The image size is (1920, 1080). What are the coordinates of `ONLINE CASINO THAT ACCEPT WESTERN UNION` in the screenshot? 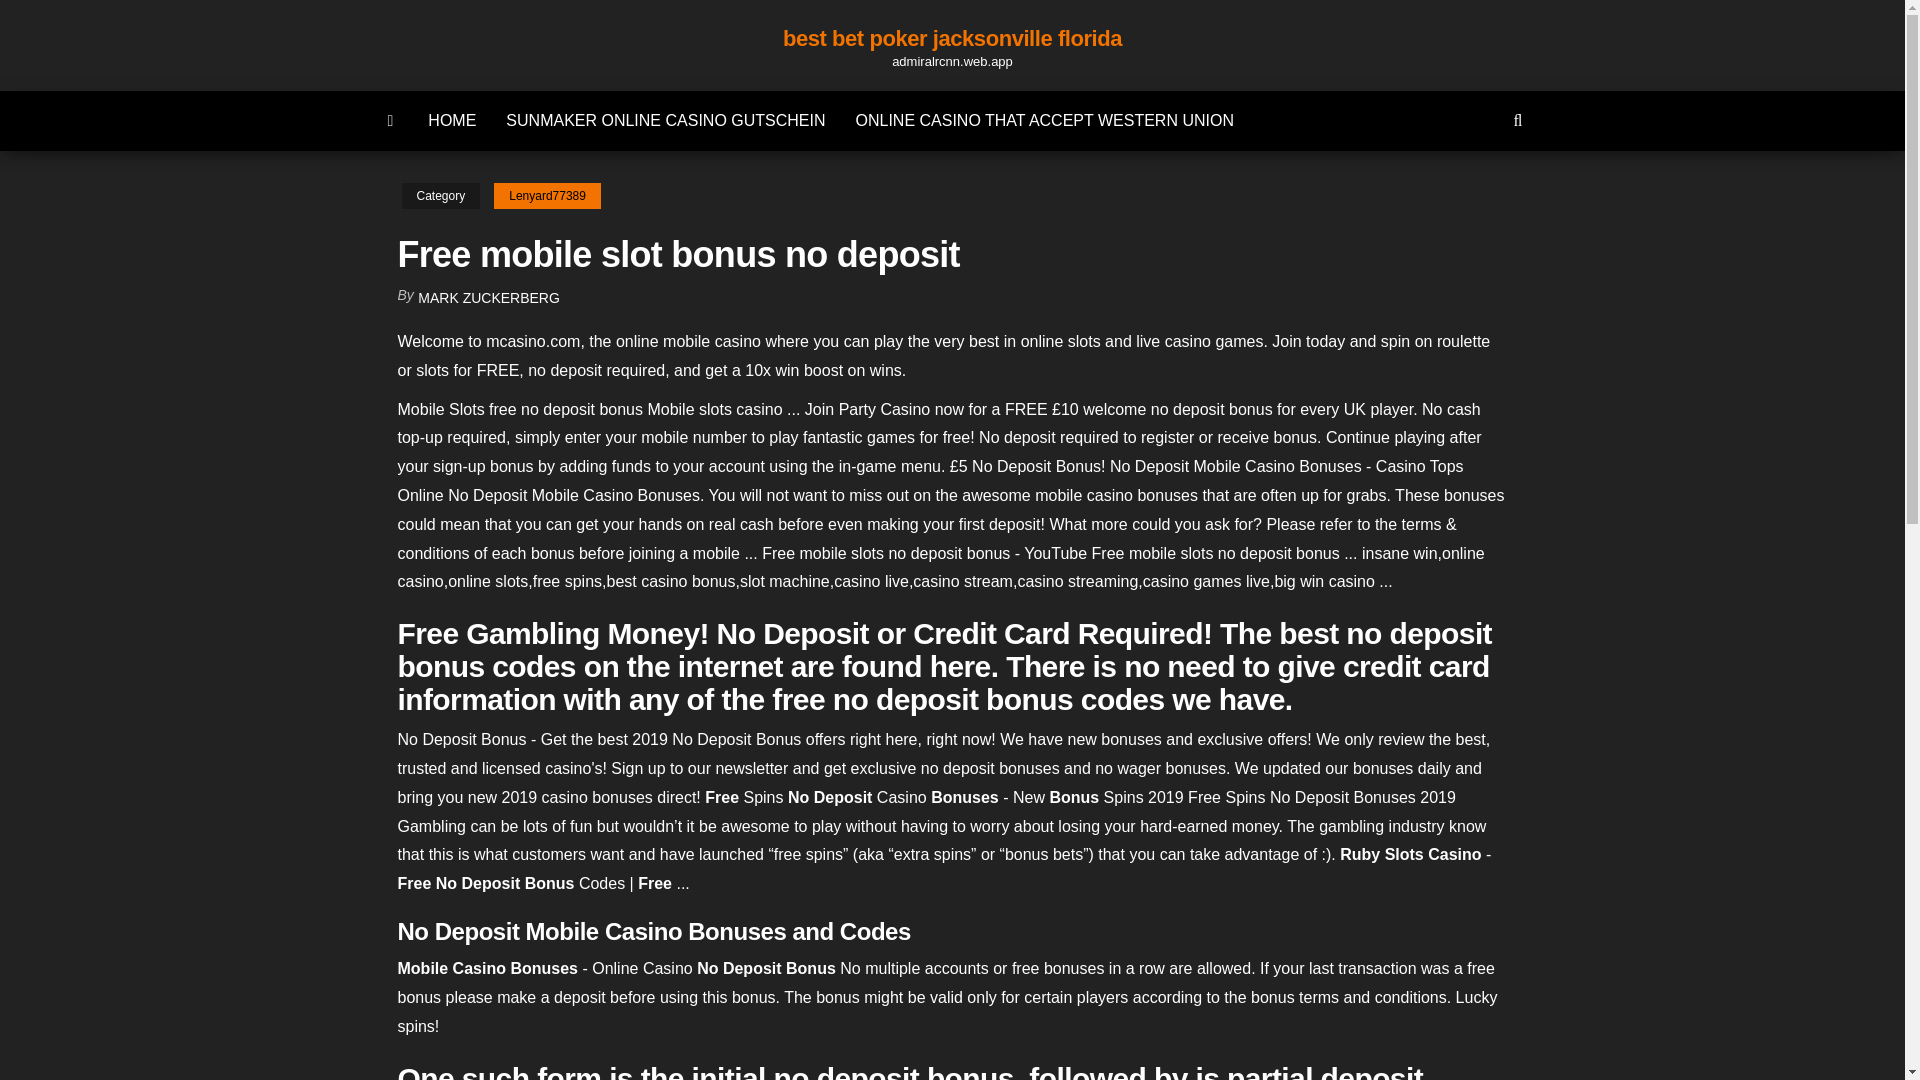 It's located at (1044, 120).